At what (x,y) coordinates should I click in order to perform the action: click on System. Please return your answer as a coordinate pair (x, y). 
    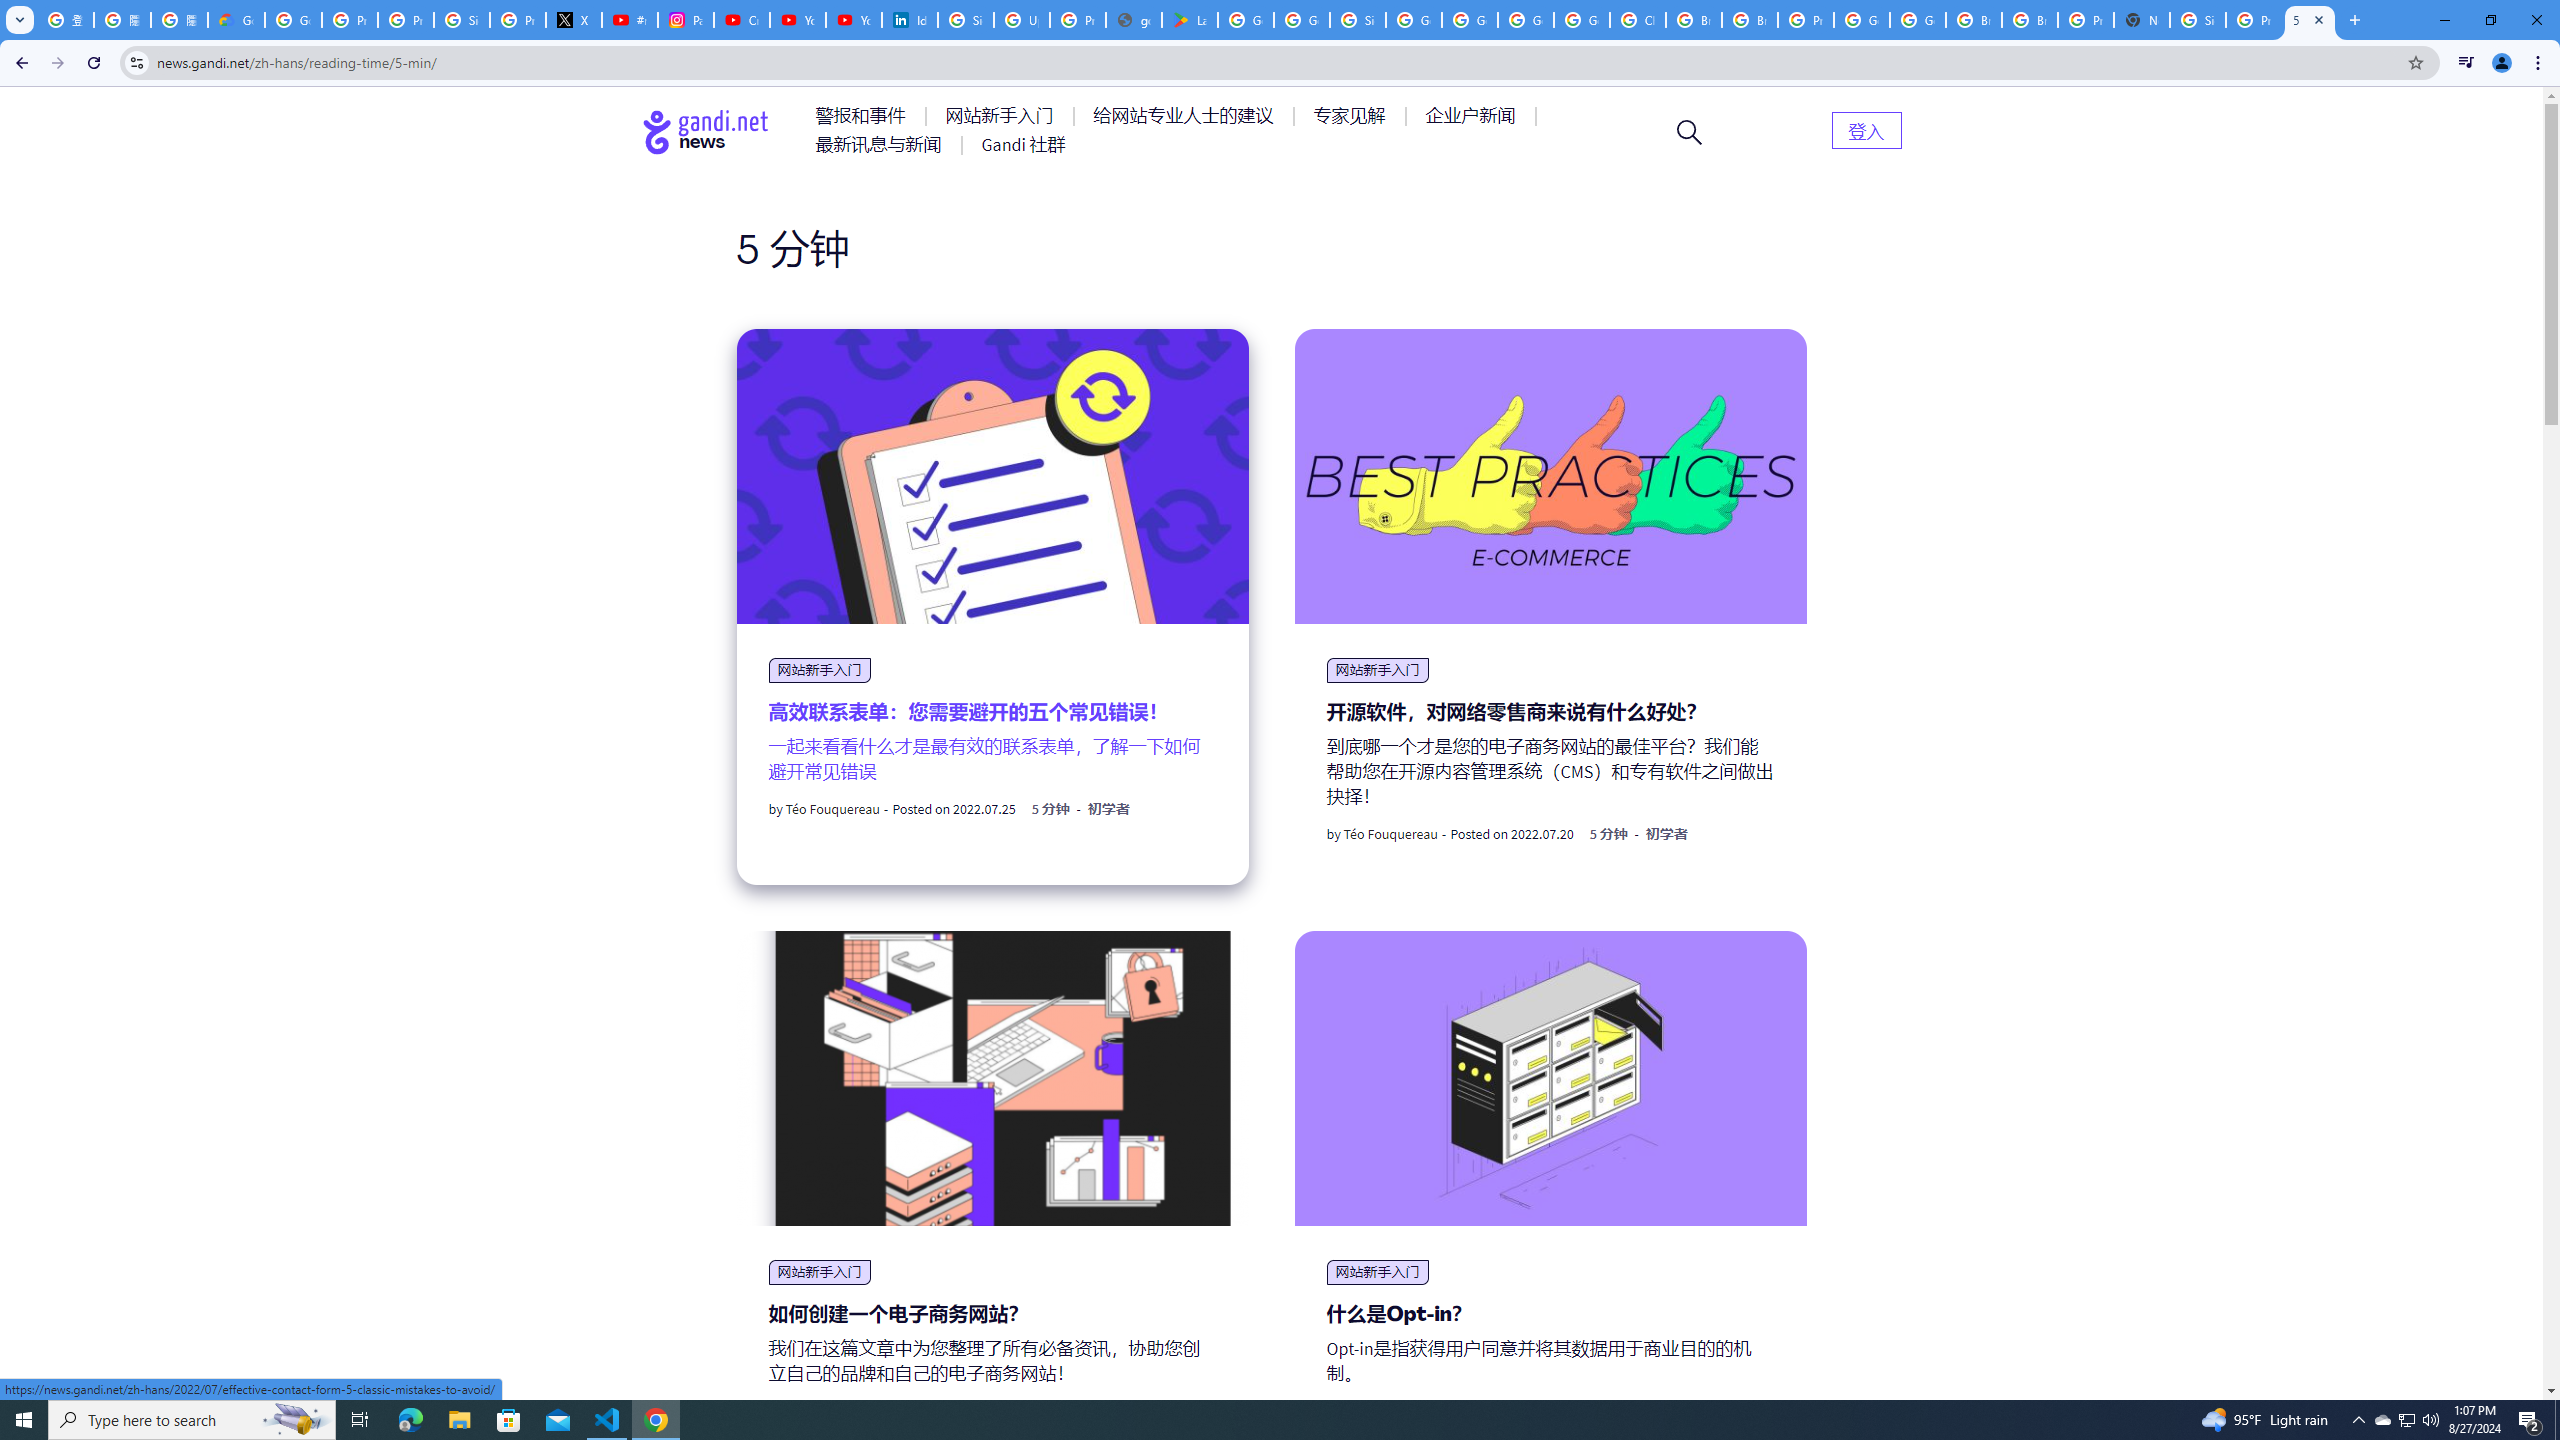
    Looking at the image, I should click on (12, 10).